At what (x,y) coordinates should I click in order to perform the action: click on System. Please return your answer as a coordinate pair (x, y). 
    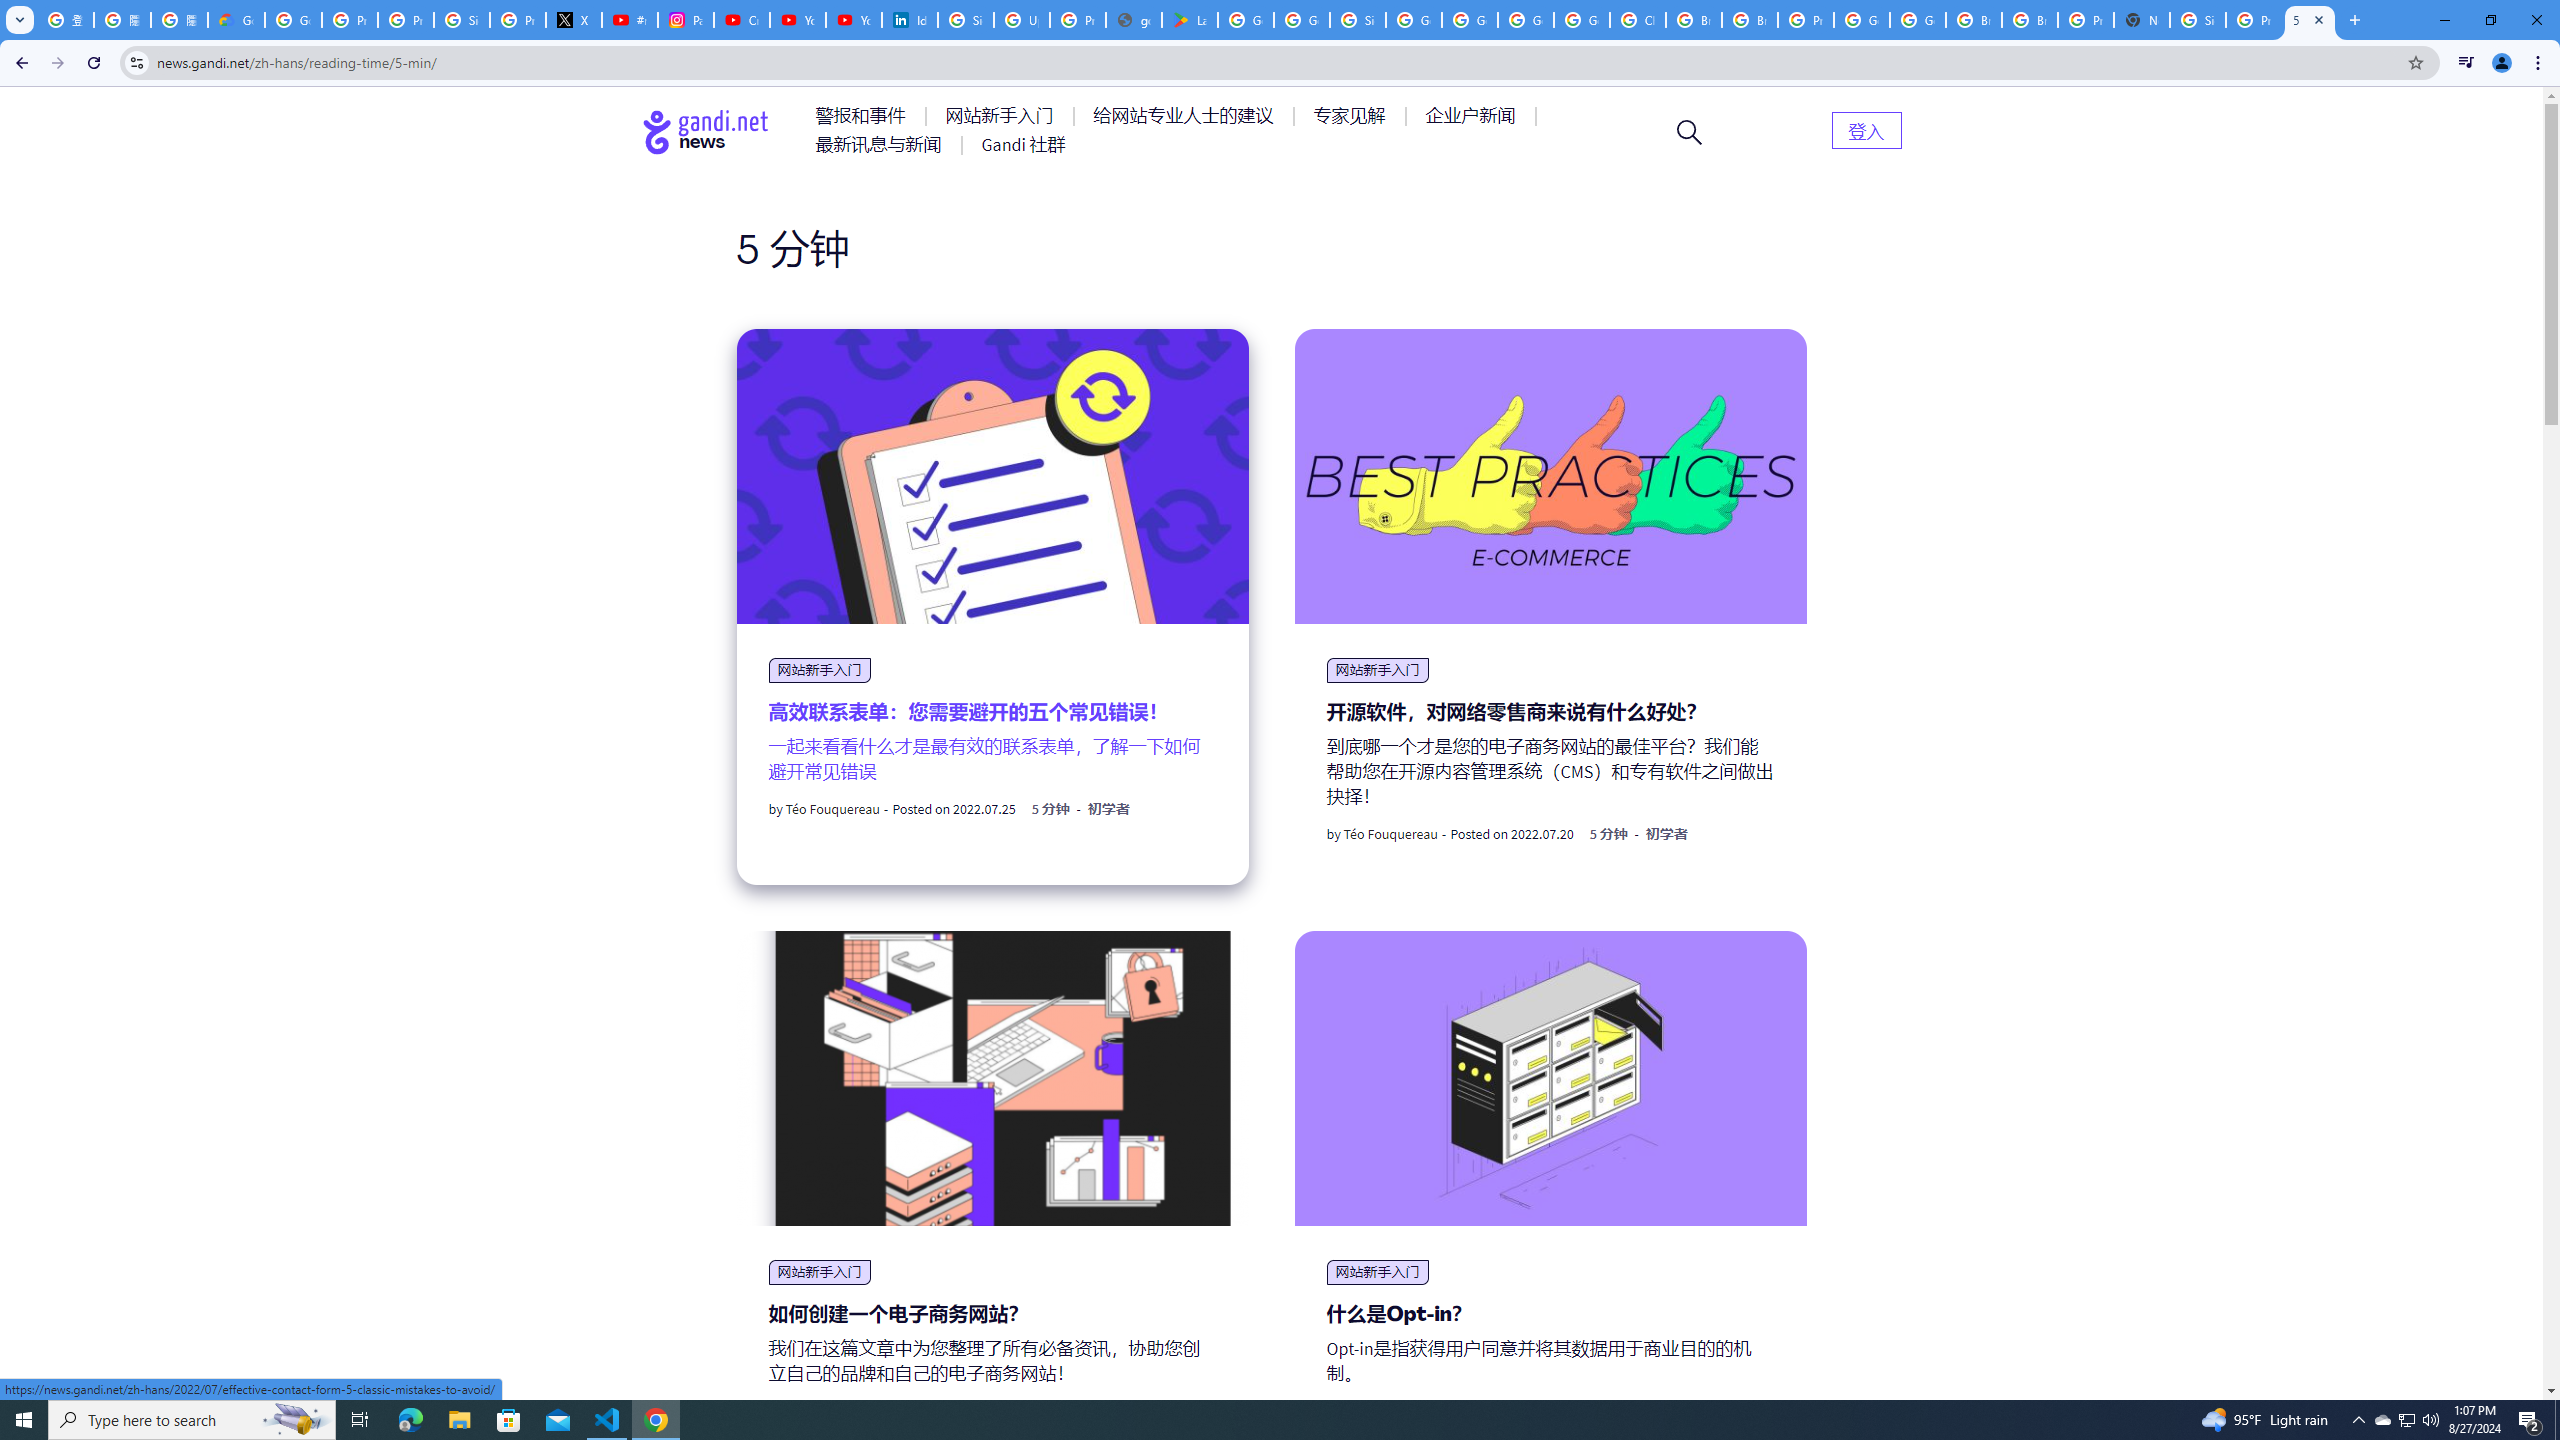
    Looking at the image, I should click on (12, 10).